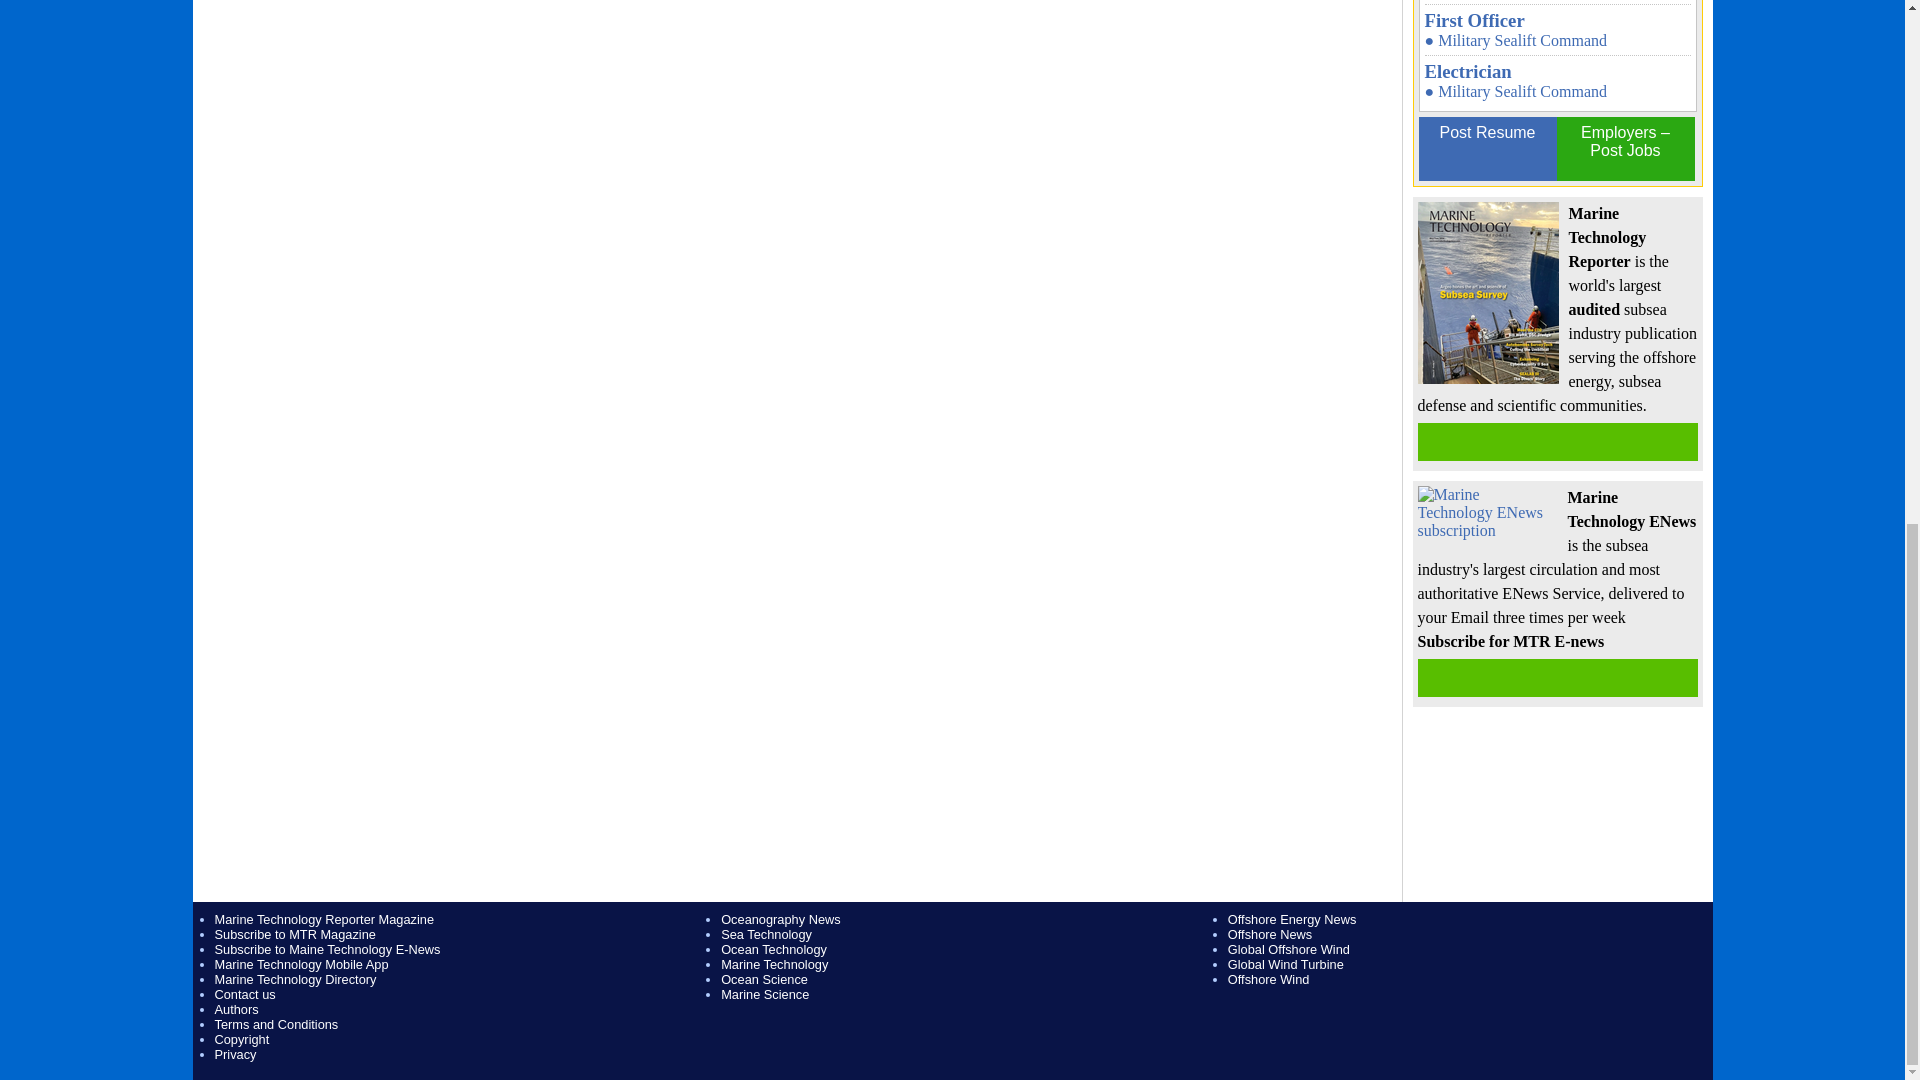  What do you see at coordinates (1288, 948) in the screenshot?
I see `Global Offshore Wind` at bounding box center [1288, 948].